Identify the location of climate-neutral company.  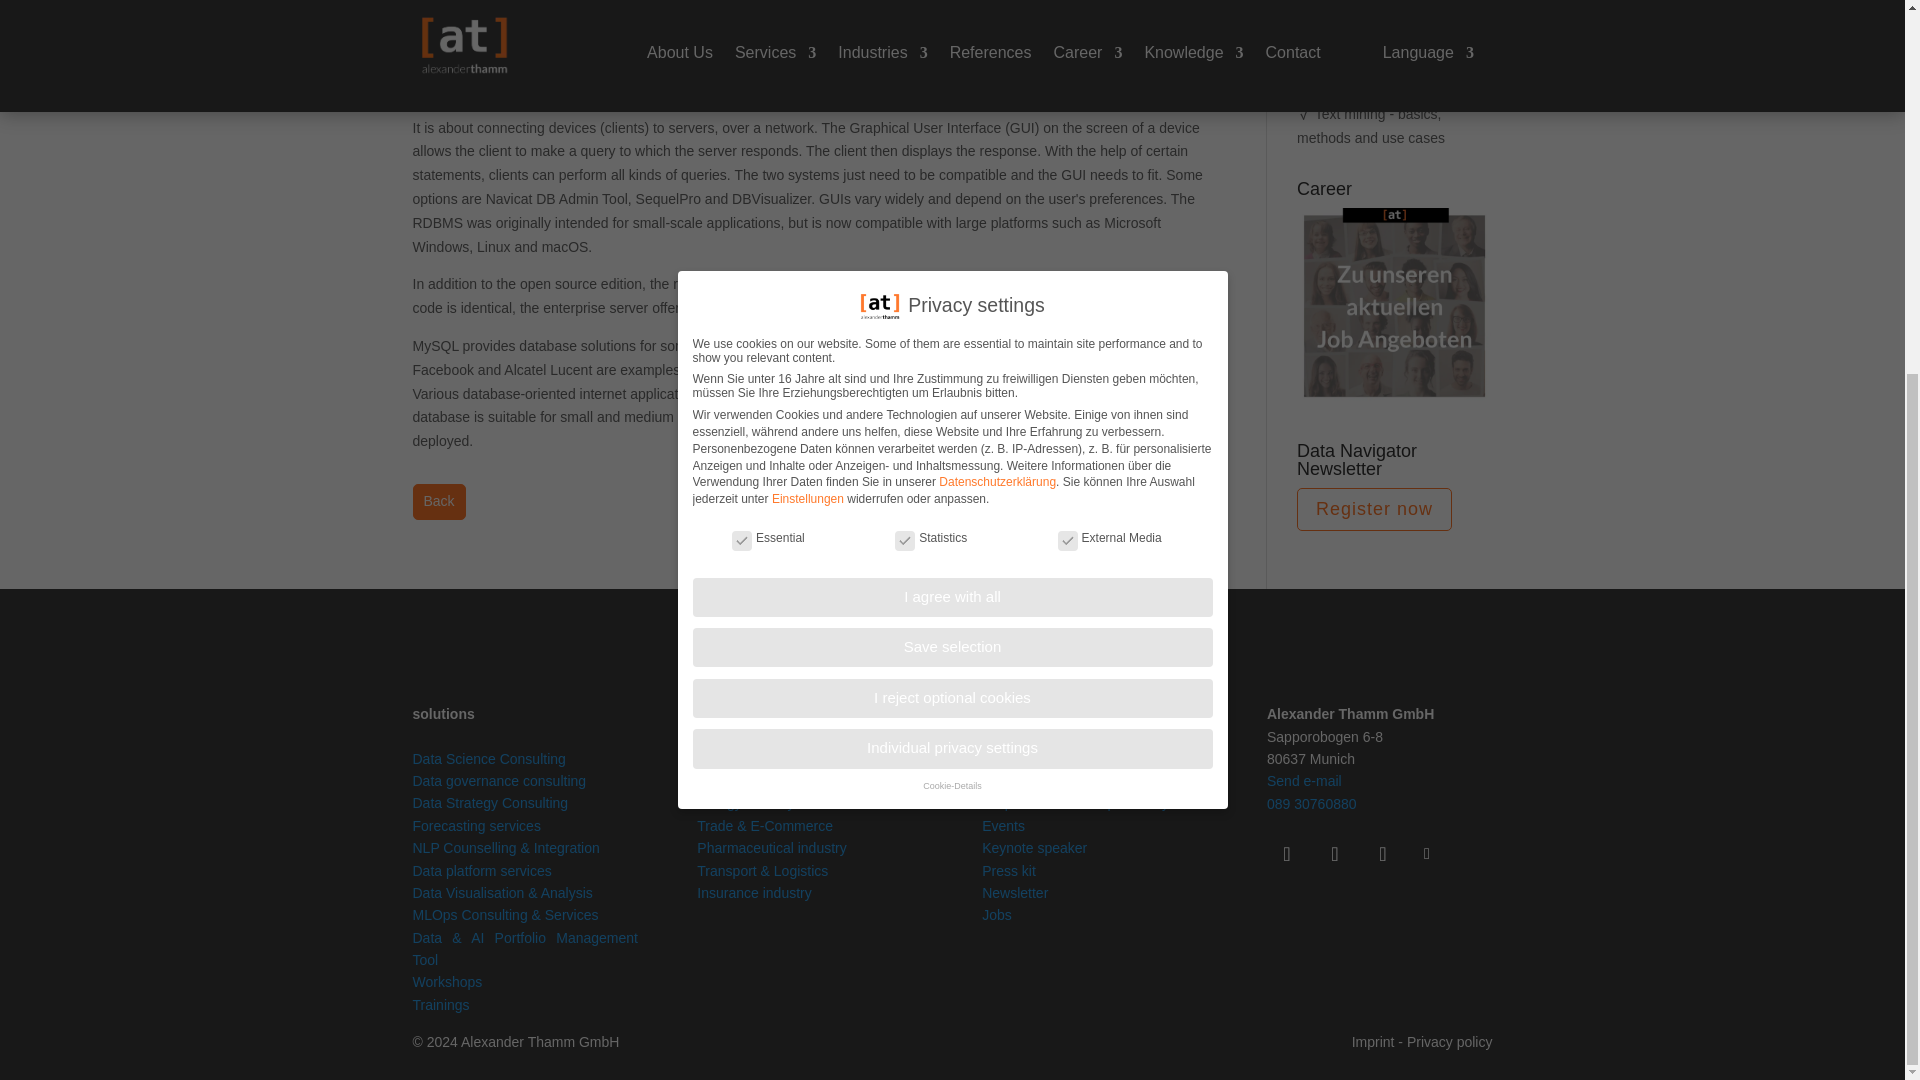
(1380, 944).